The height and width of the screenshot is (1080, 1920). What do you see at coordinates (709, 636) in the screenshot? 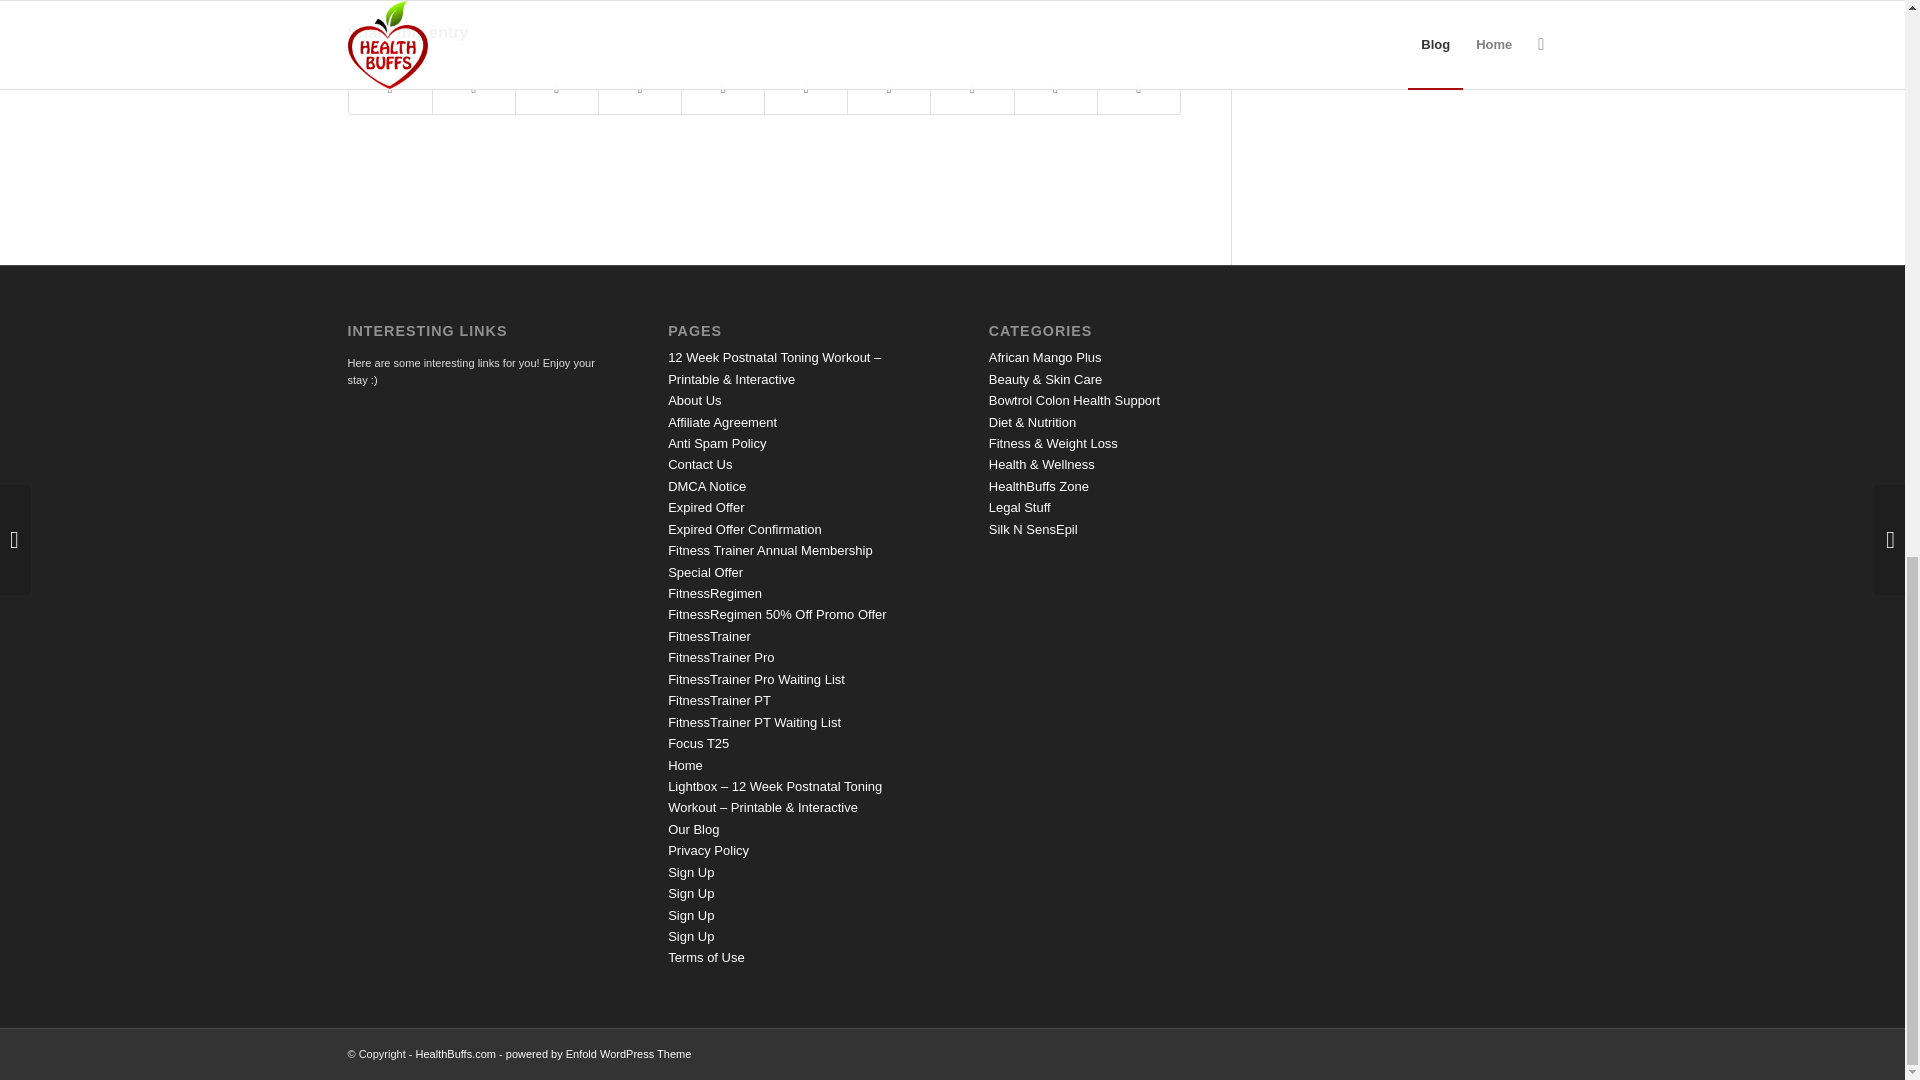
I see `FitnessTrainer` at bounding box center [709, 636].